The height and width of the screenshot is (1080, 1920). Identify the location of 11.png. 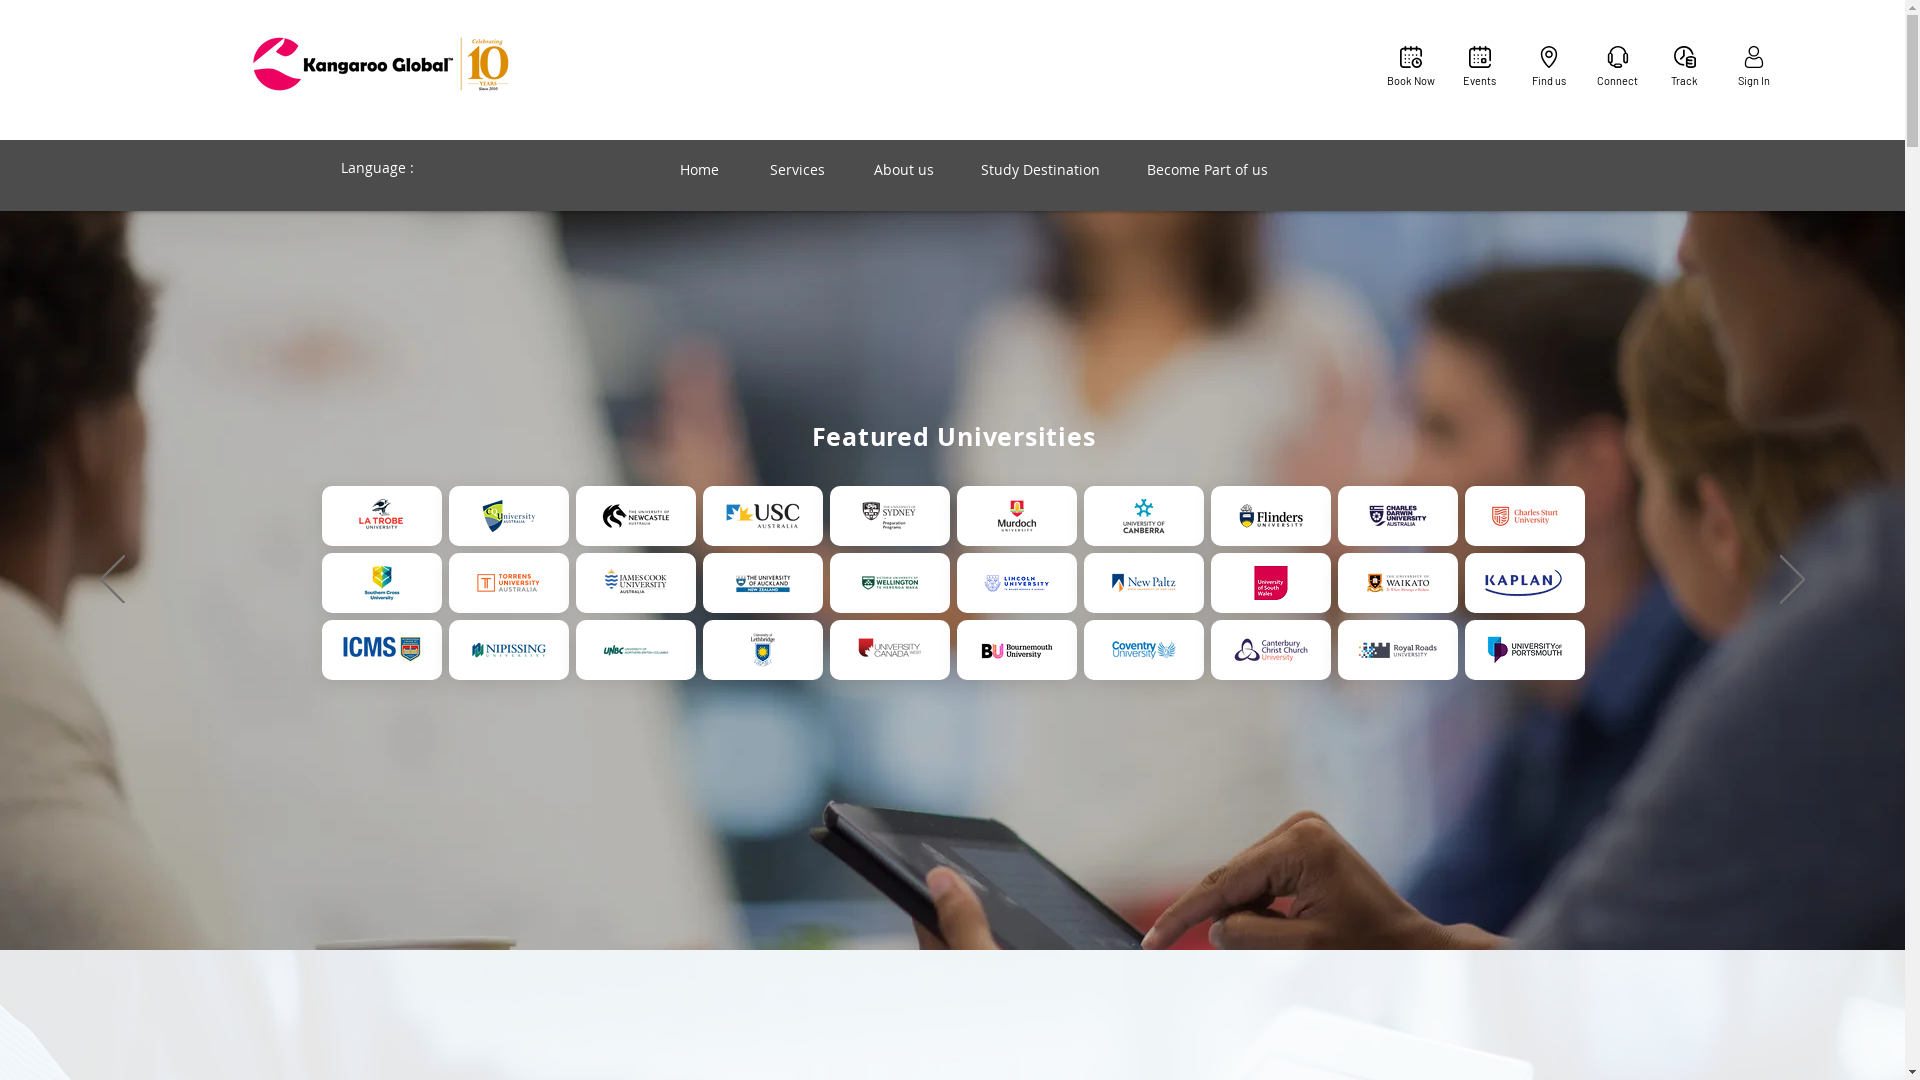
(1398, 516).